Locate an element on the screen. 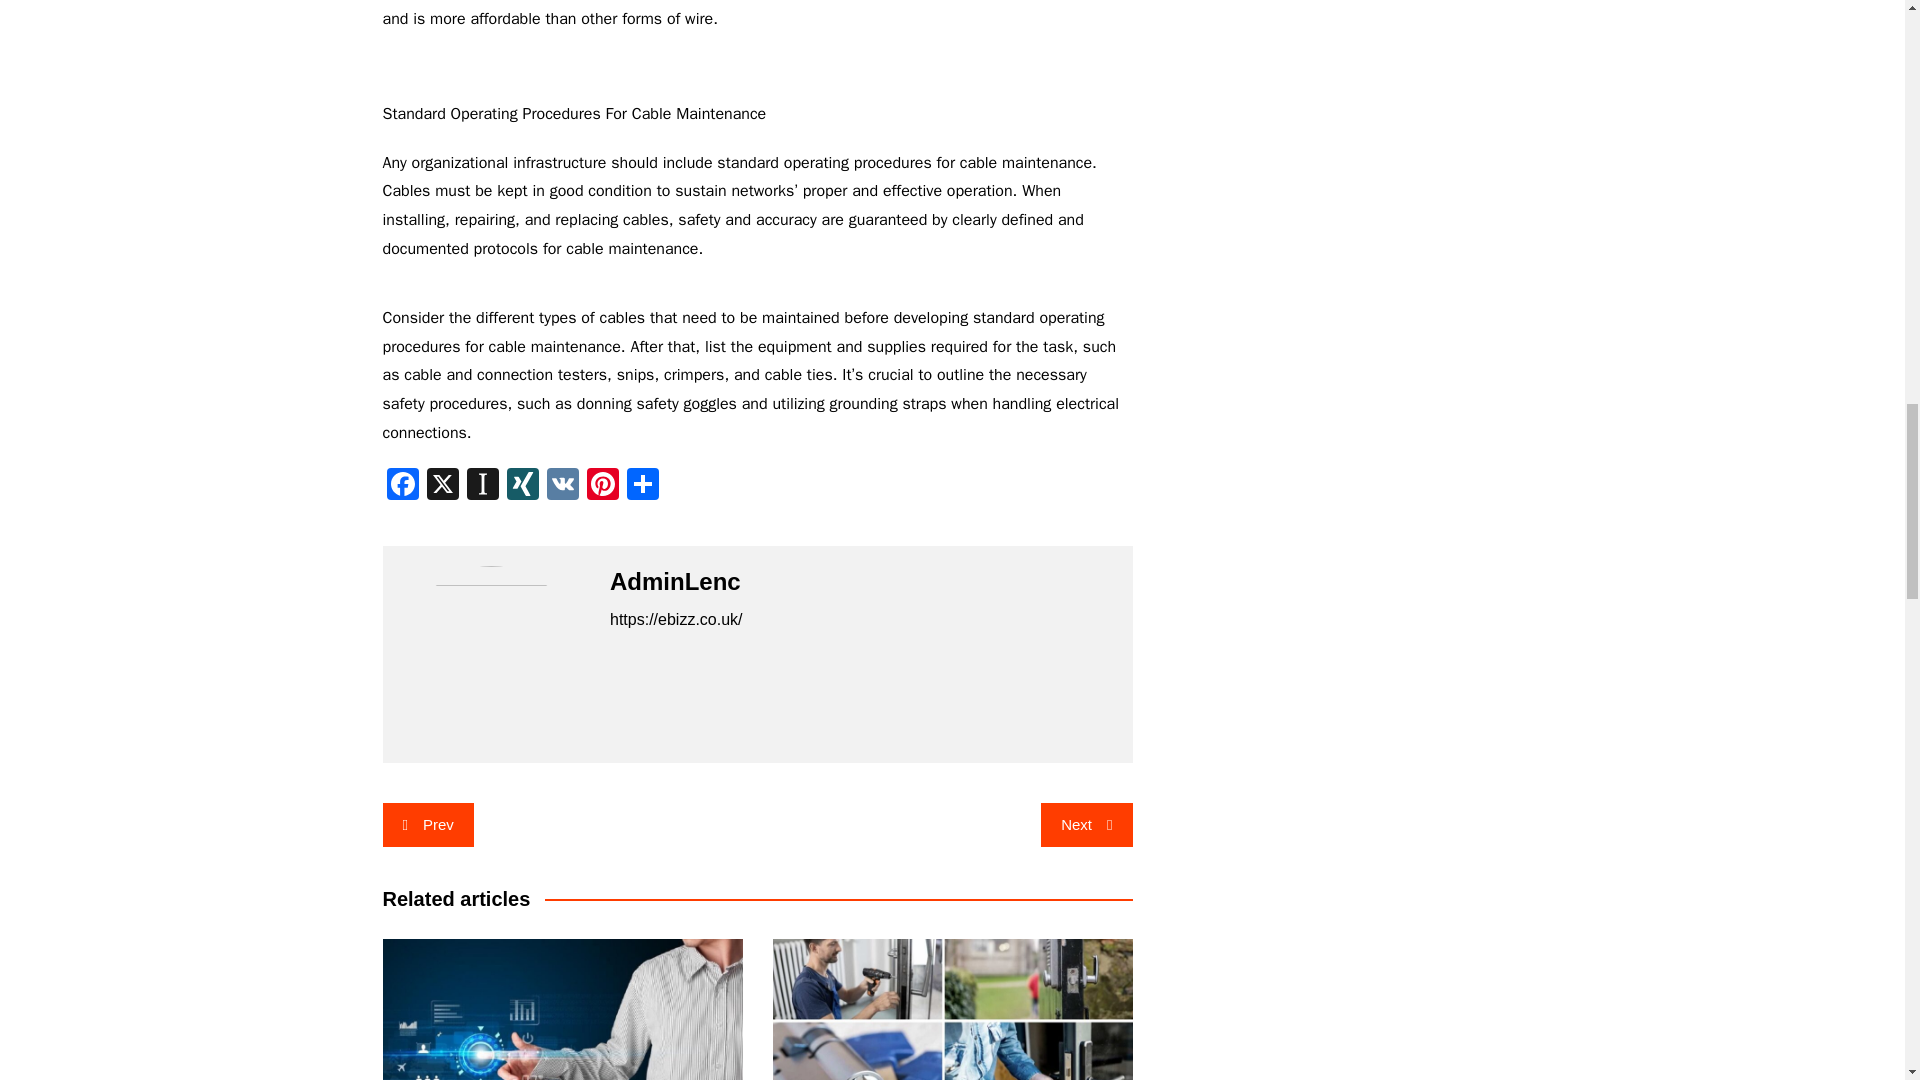  Instapaper is located at coordinates (482, 486).